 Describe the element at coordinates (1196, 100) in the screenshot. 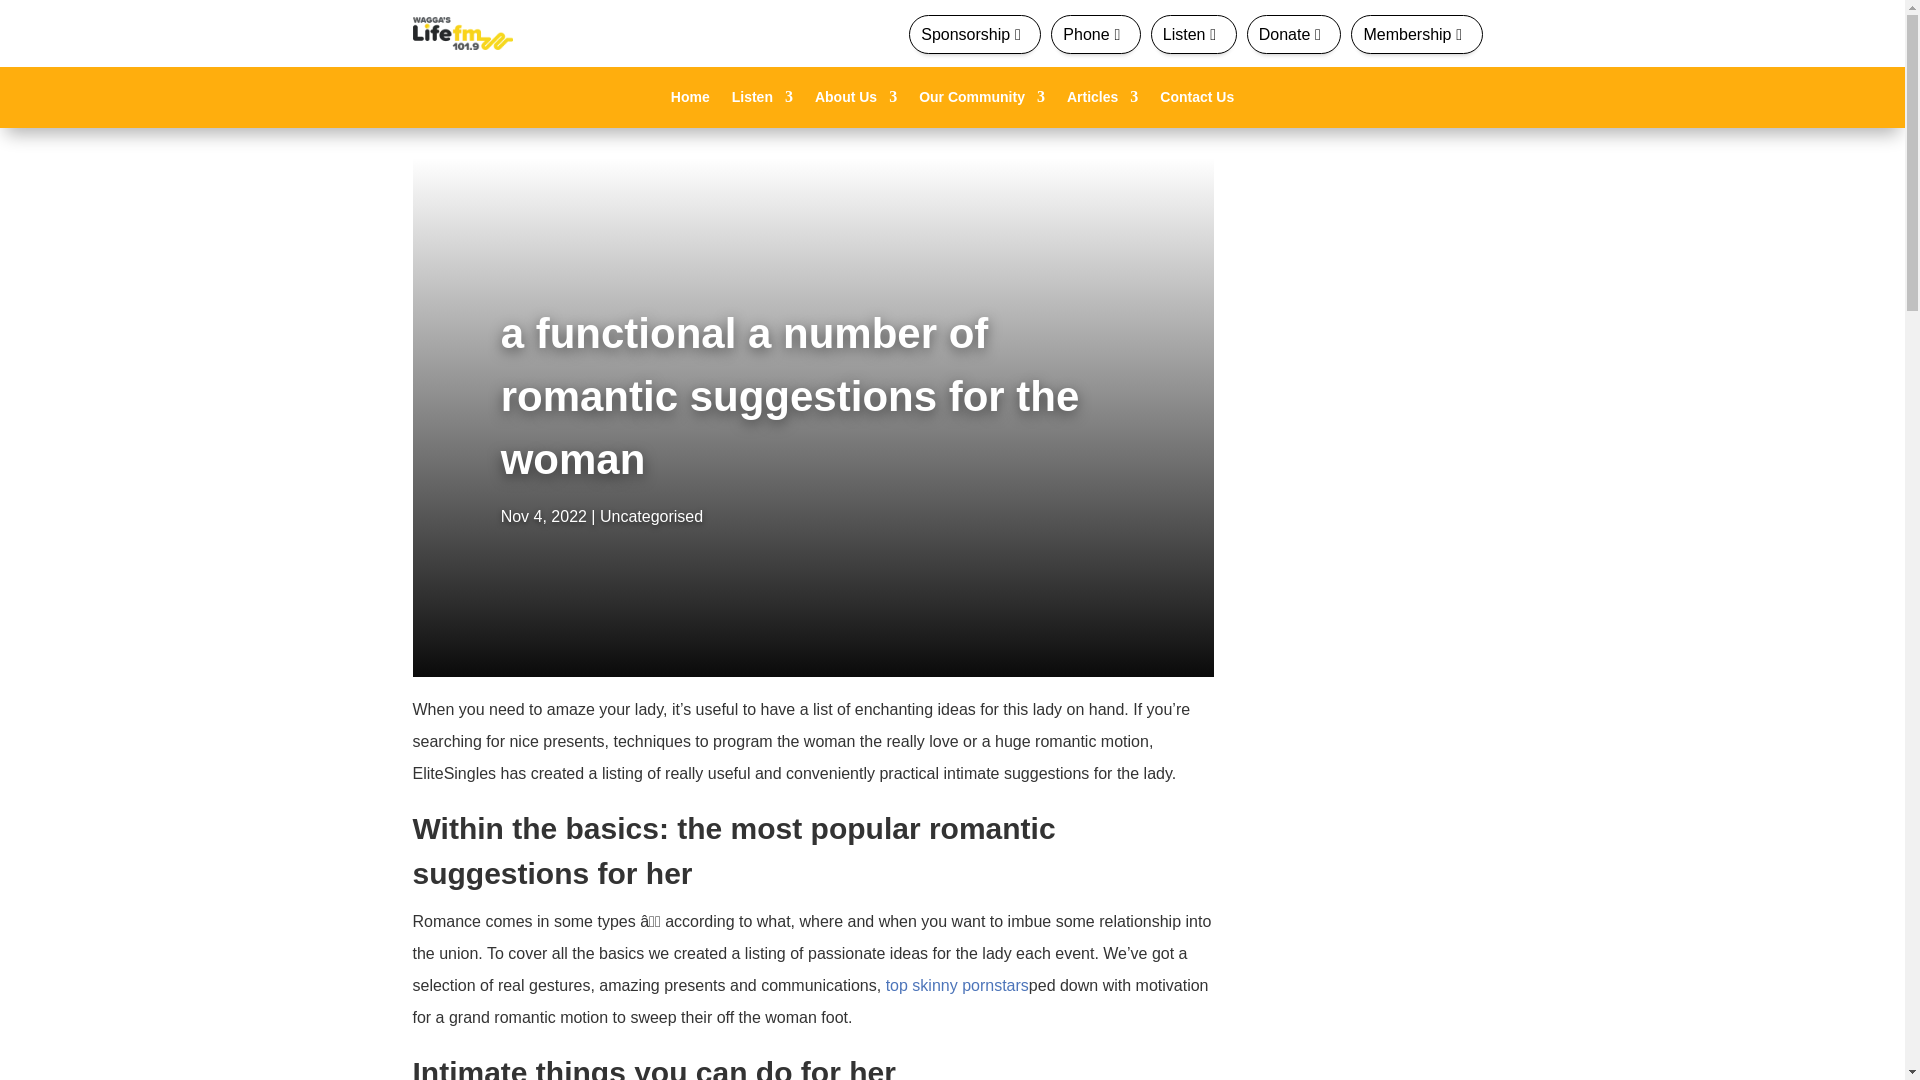

I see `Contact Us` at that location.